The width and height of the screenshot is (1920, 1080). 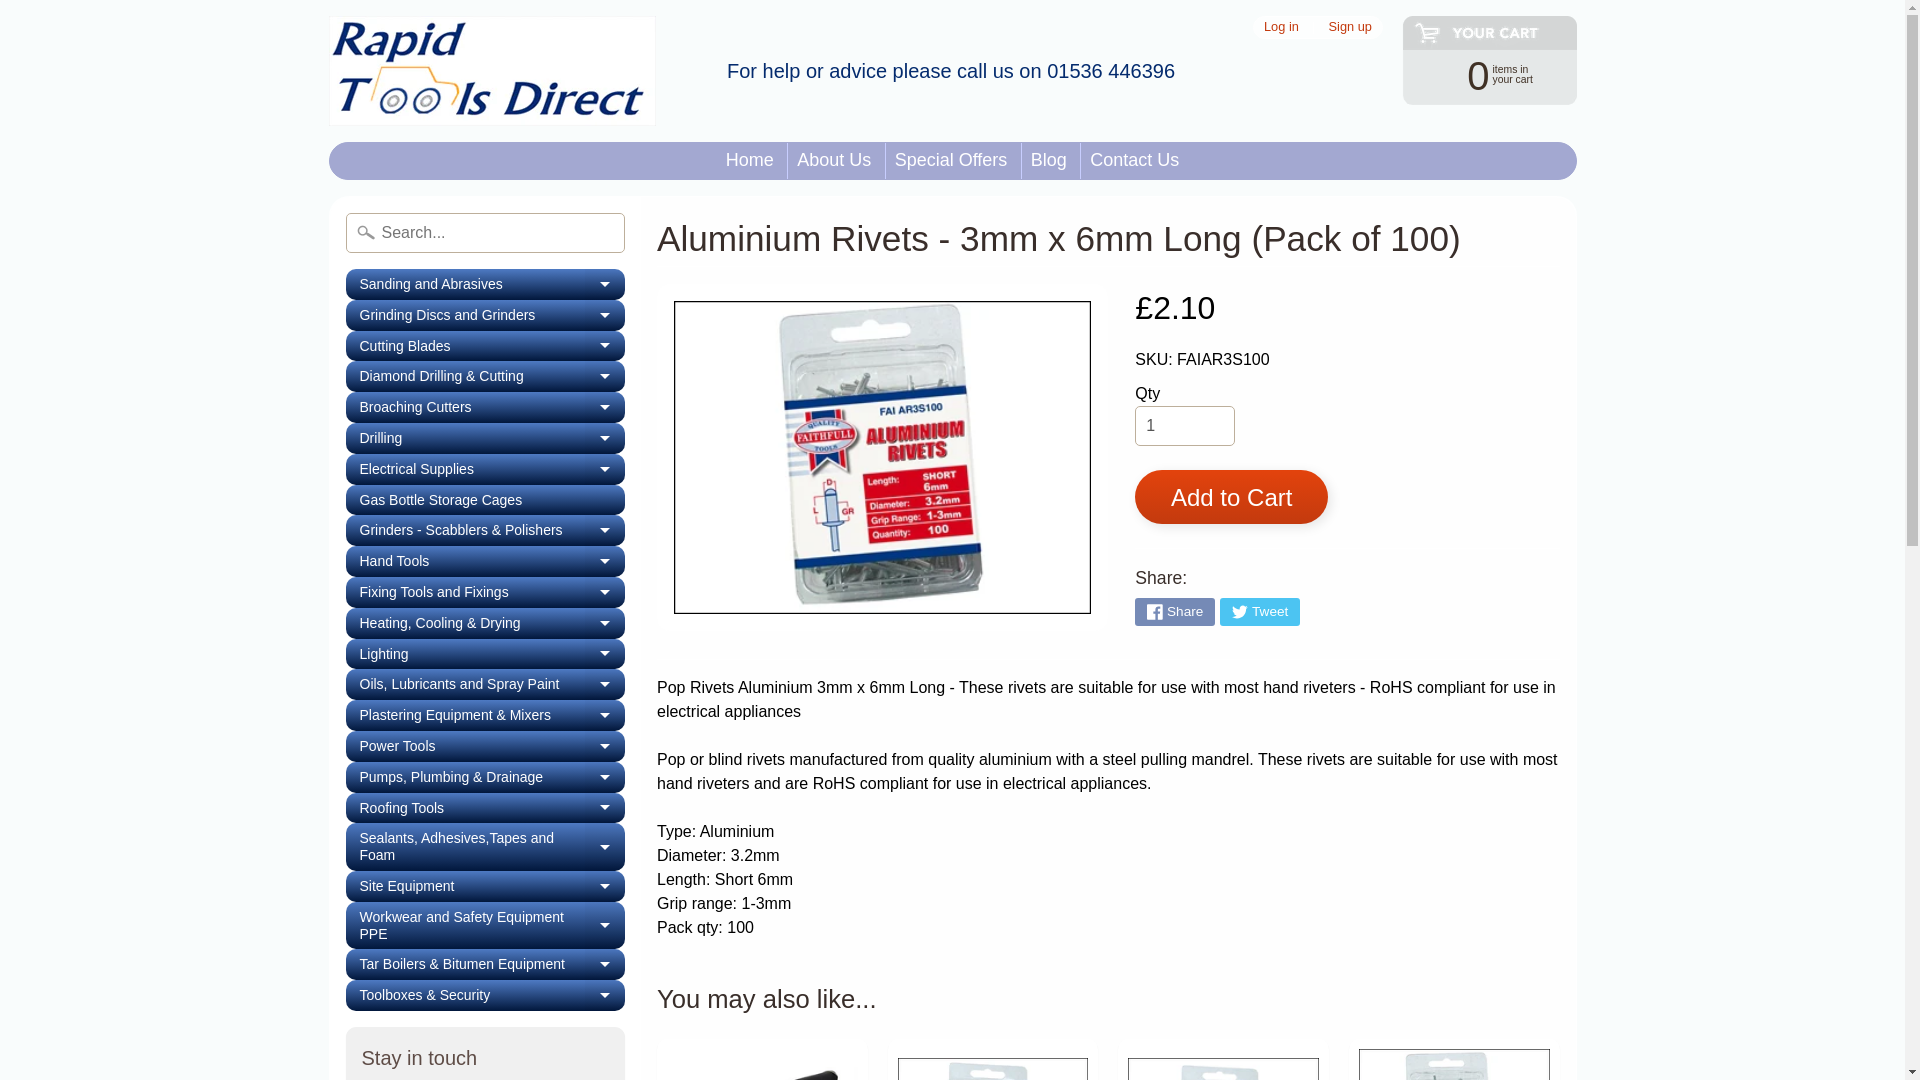 What do you see at coordinates (491, 71) in the screenshot?
I see `Sign up` at bounding box center [491, 71].